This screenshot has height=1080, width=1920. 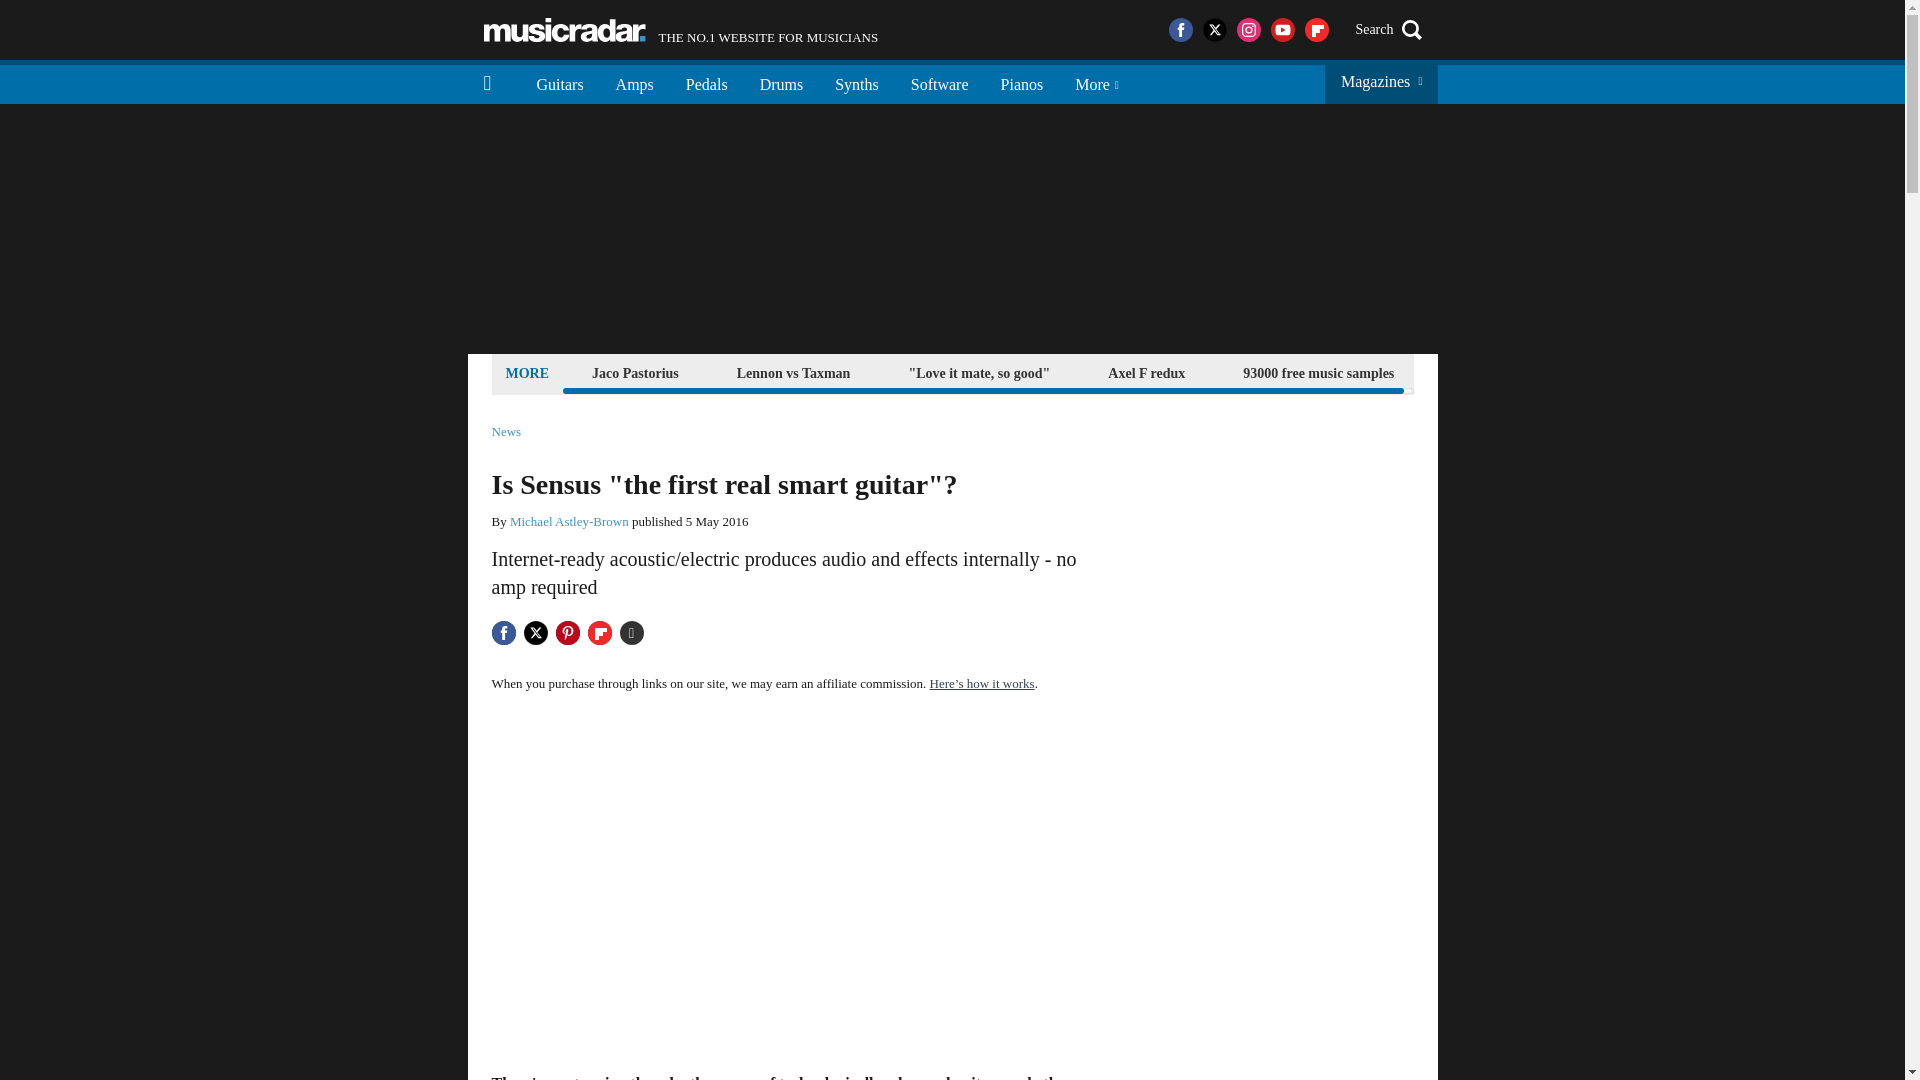 What do you see at coordinates (635, 372) in the screenshot?
I see `Axel F redux` at bounding box center [635, 372].